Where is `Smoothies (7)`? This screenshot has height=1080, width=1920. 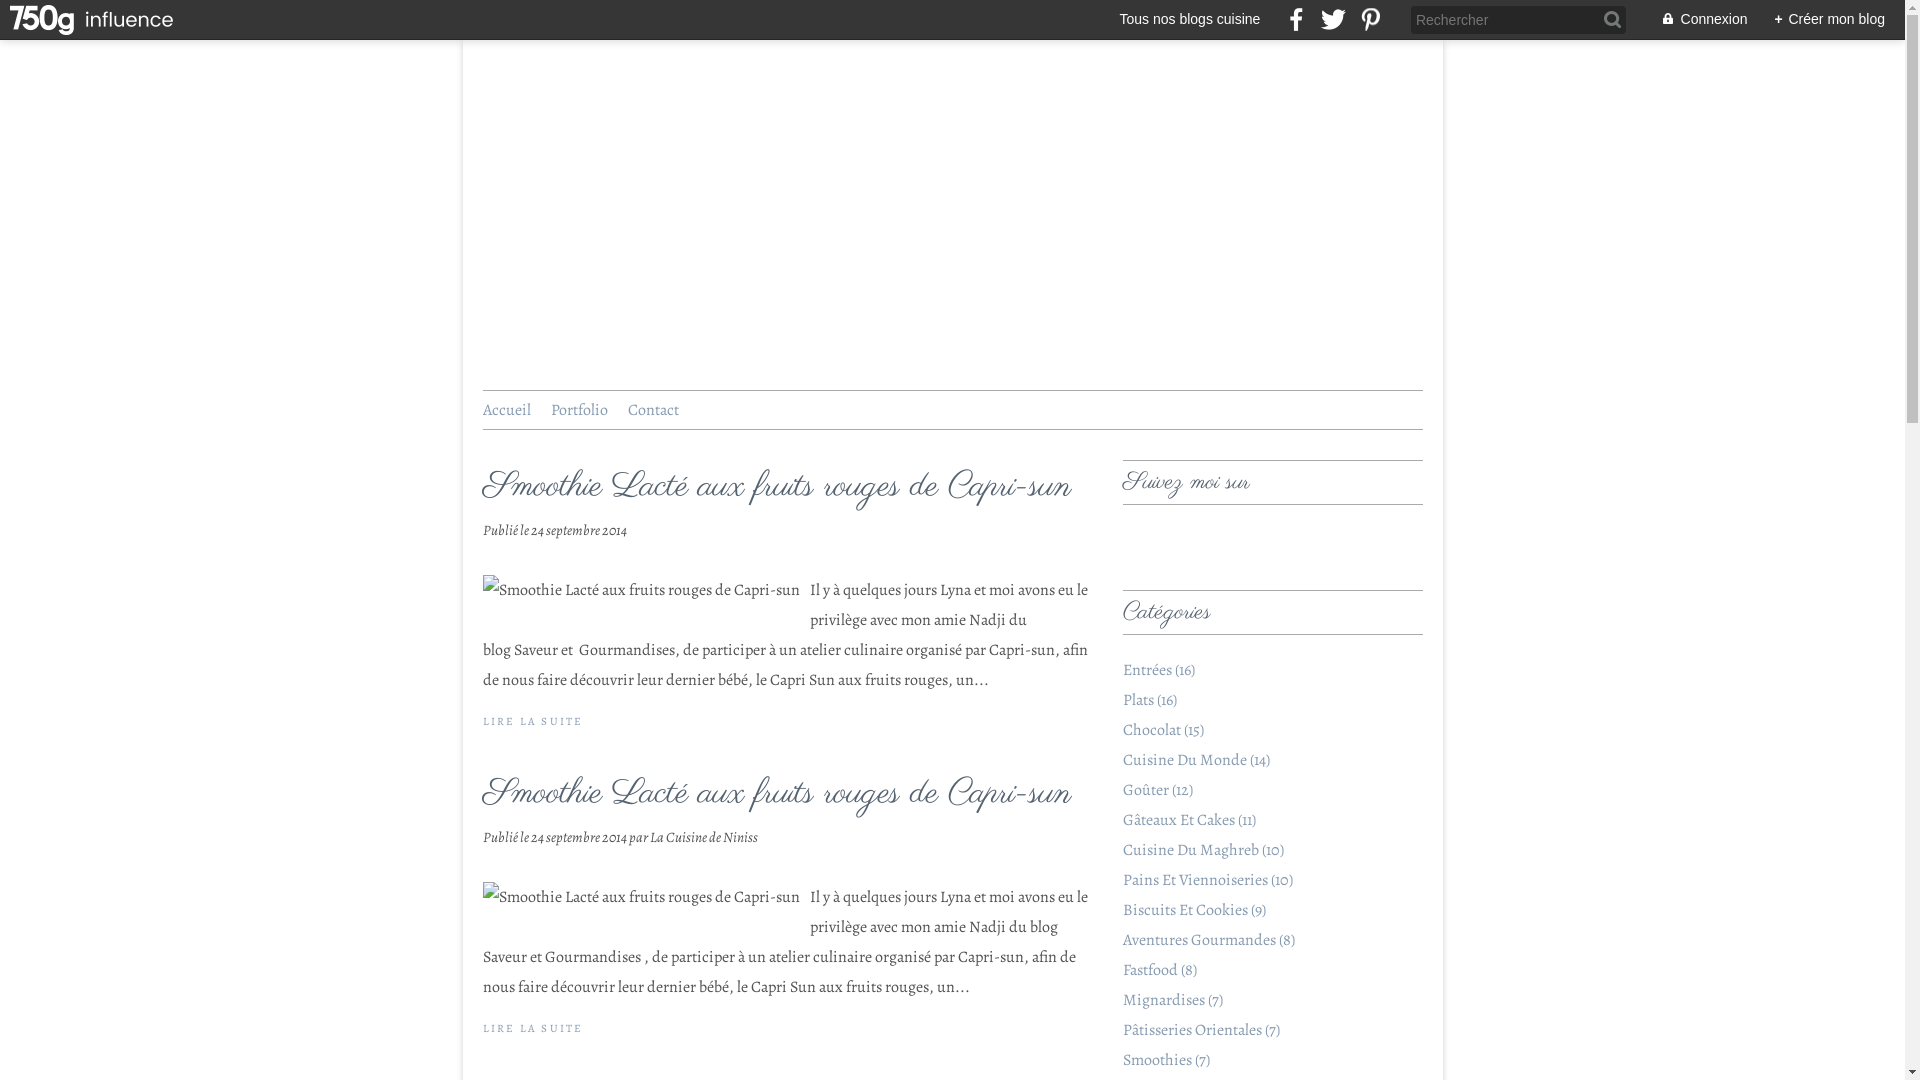
Smoothies (7) is located at coordinates (1166, 1060).